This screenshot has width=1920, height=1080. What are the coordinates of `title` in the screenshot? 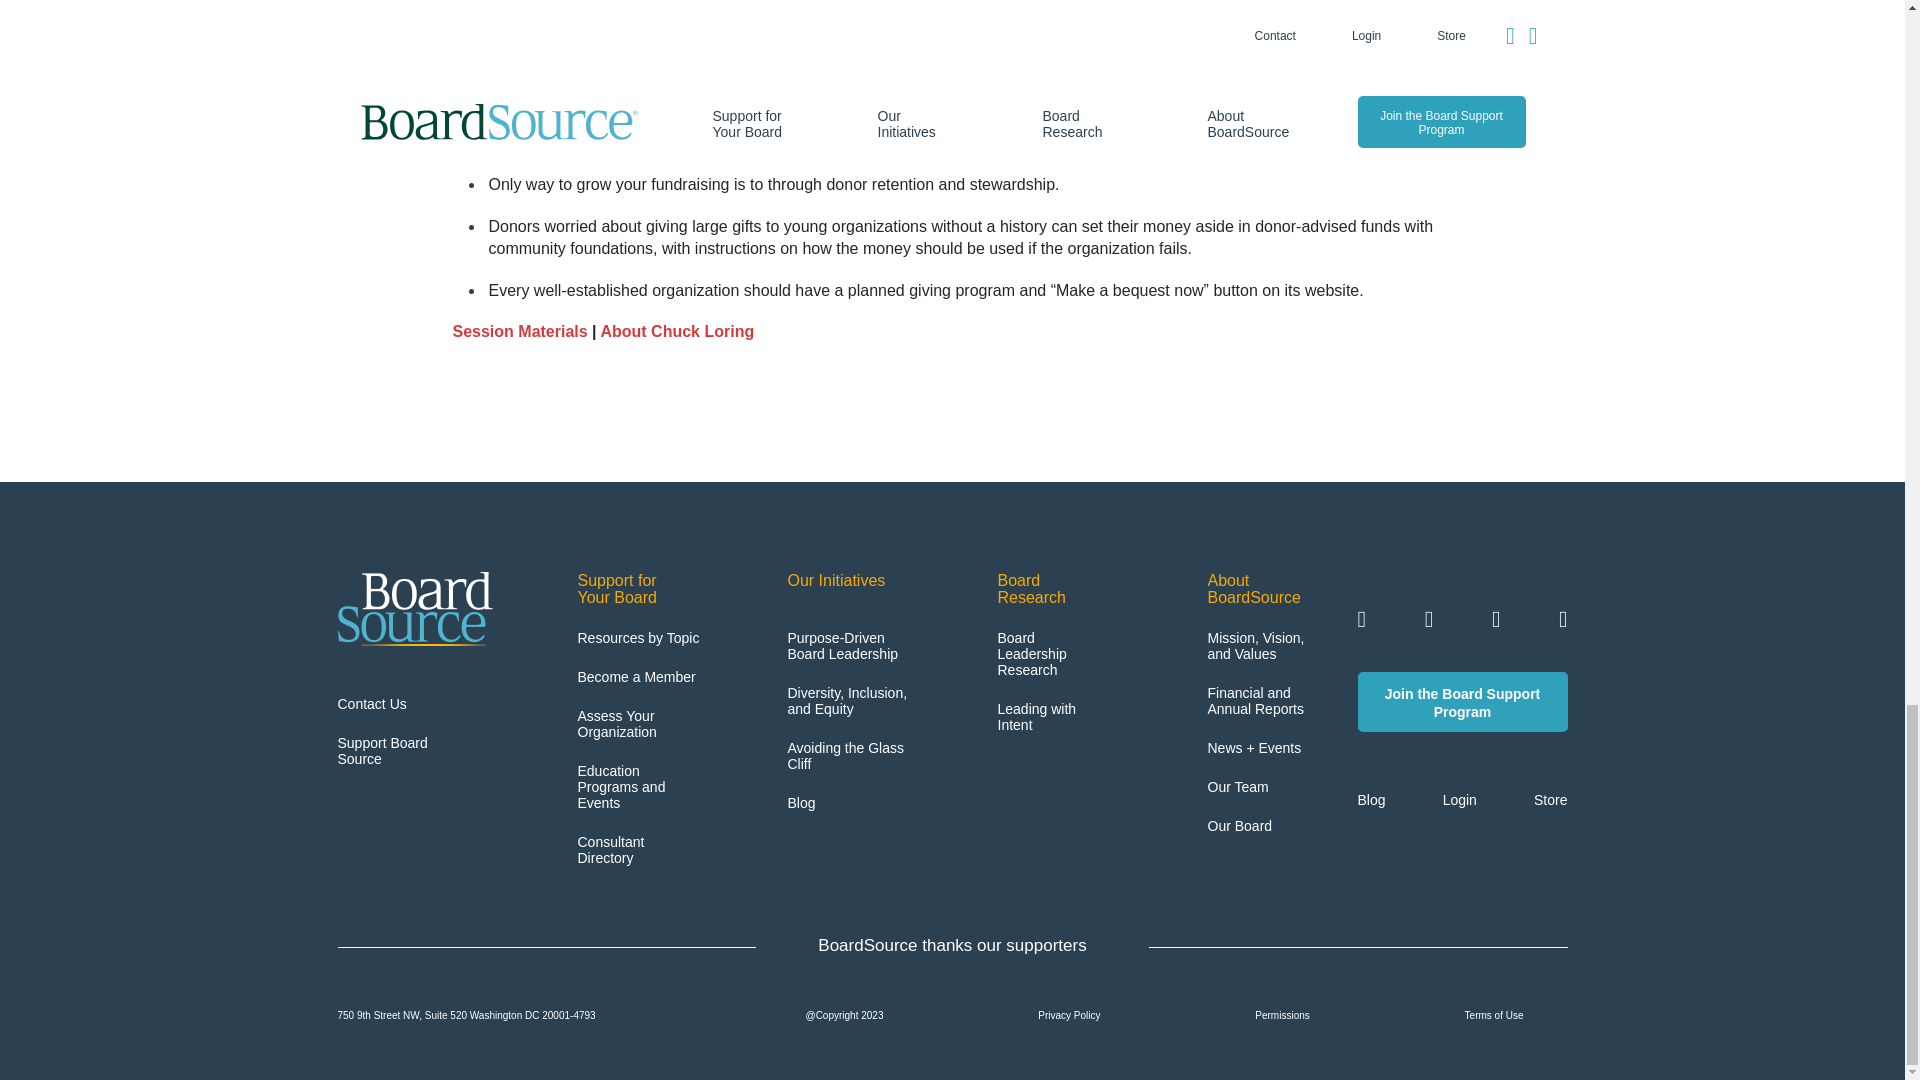 It's located at (1252, 588).